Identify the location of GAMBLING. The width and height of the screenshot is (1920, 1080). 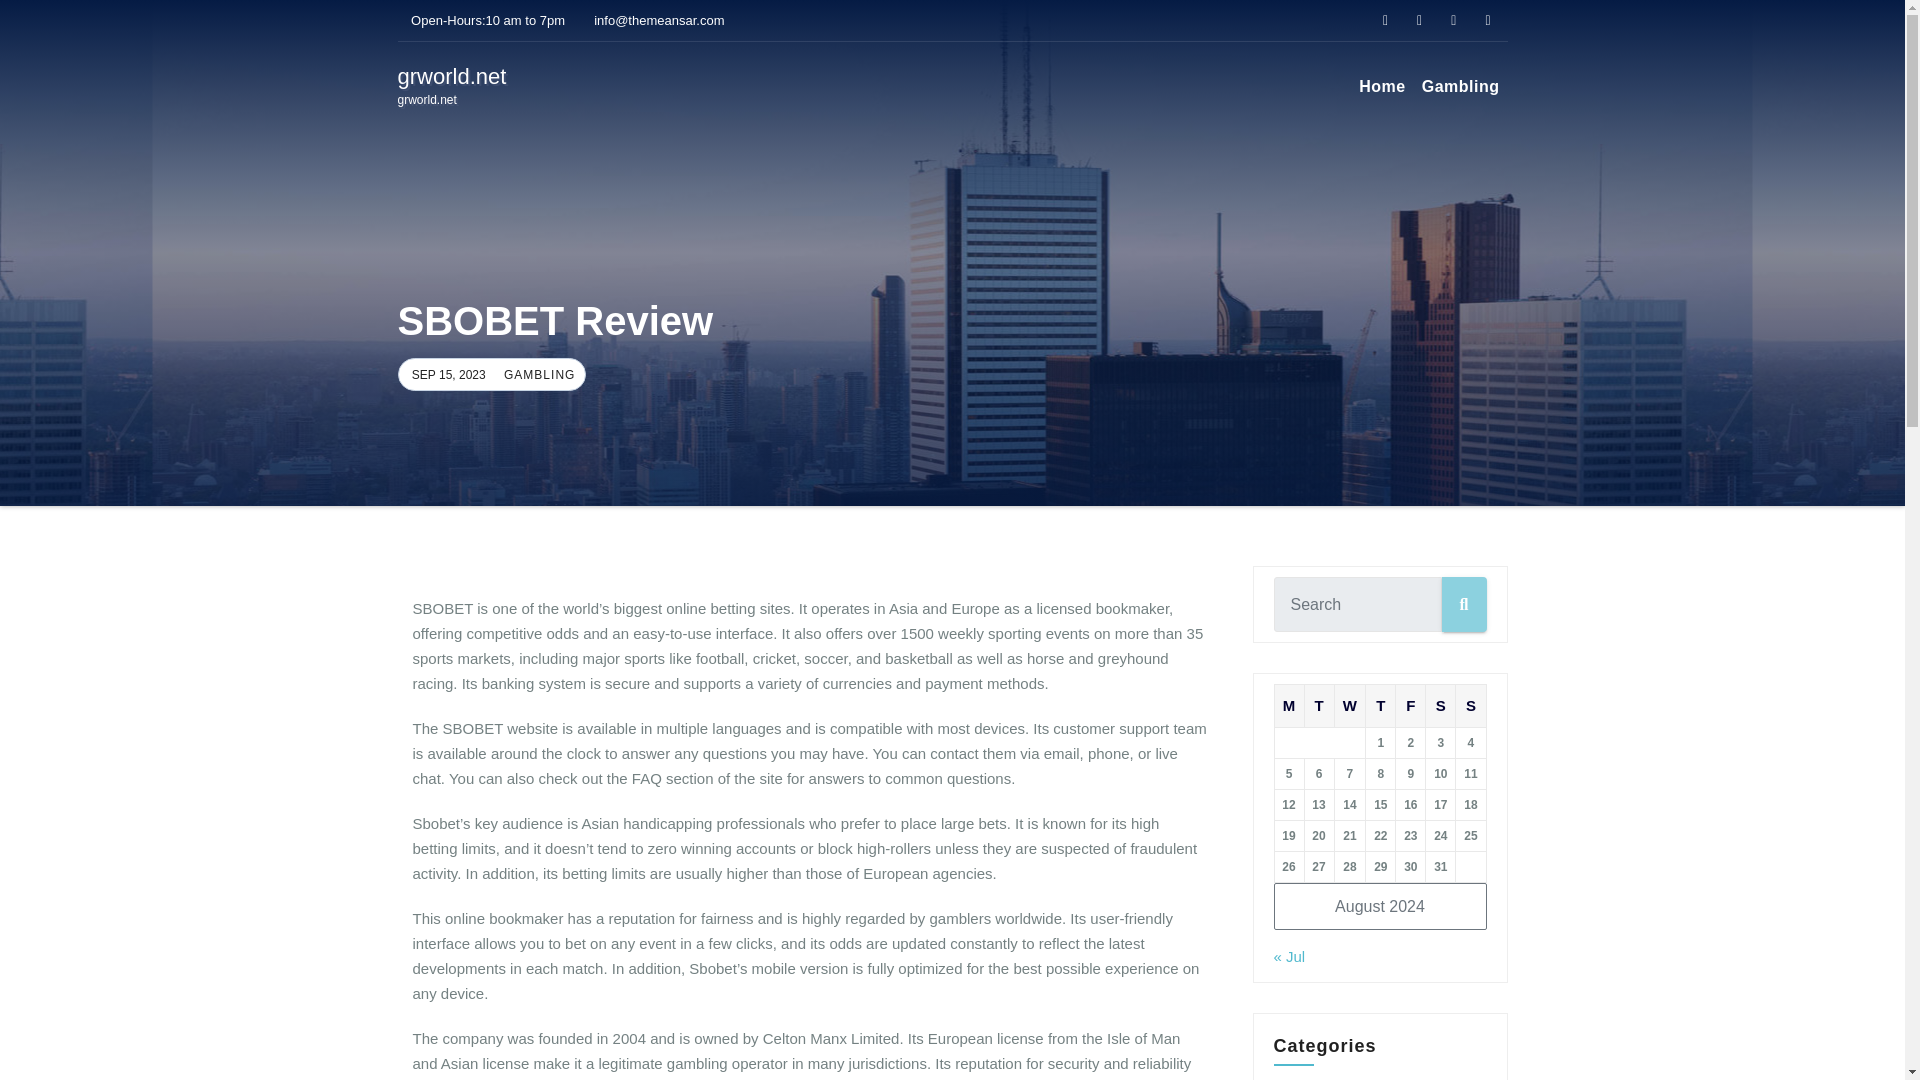
(536, 375).